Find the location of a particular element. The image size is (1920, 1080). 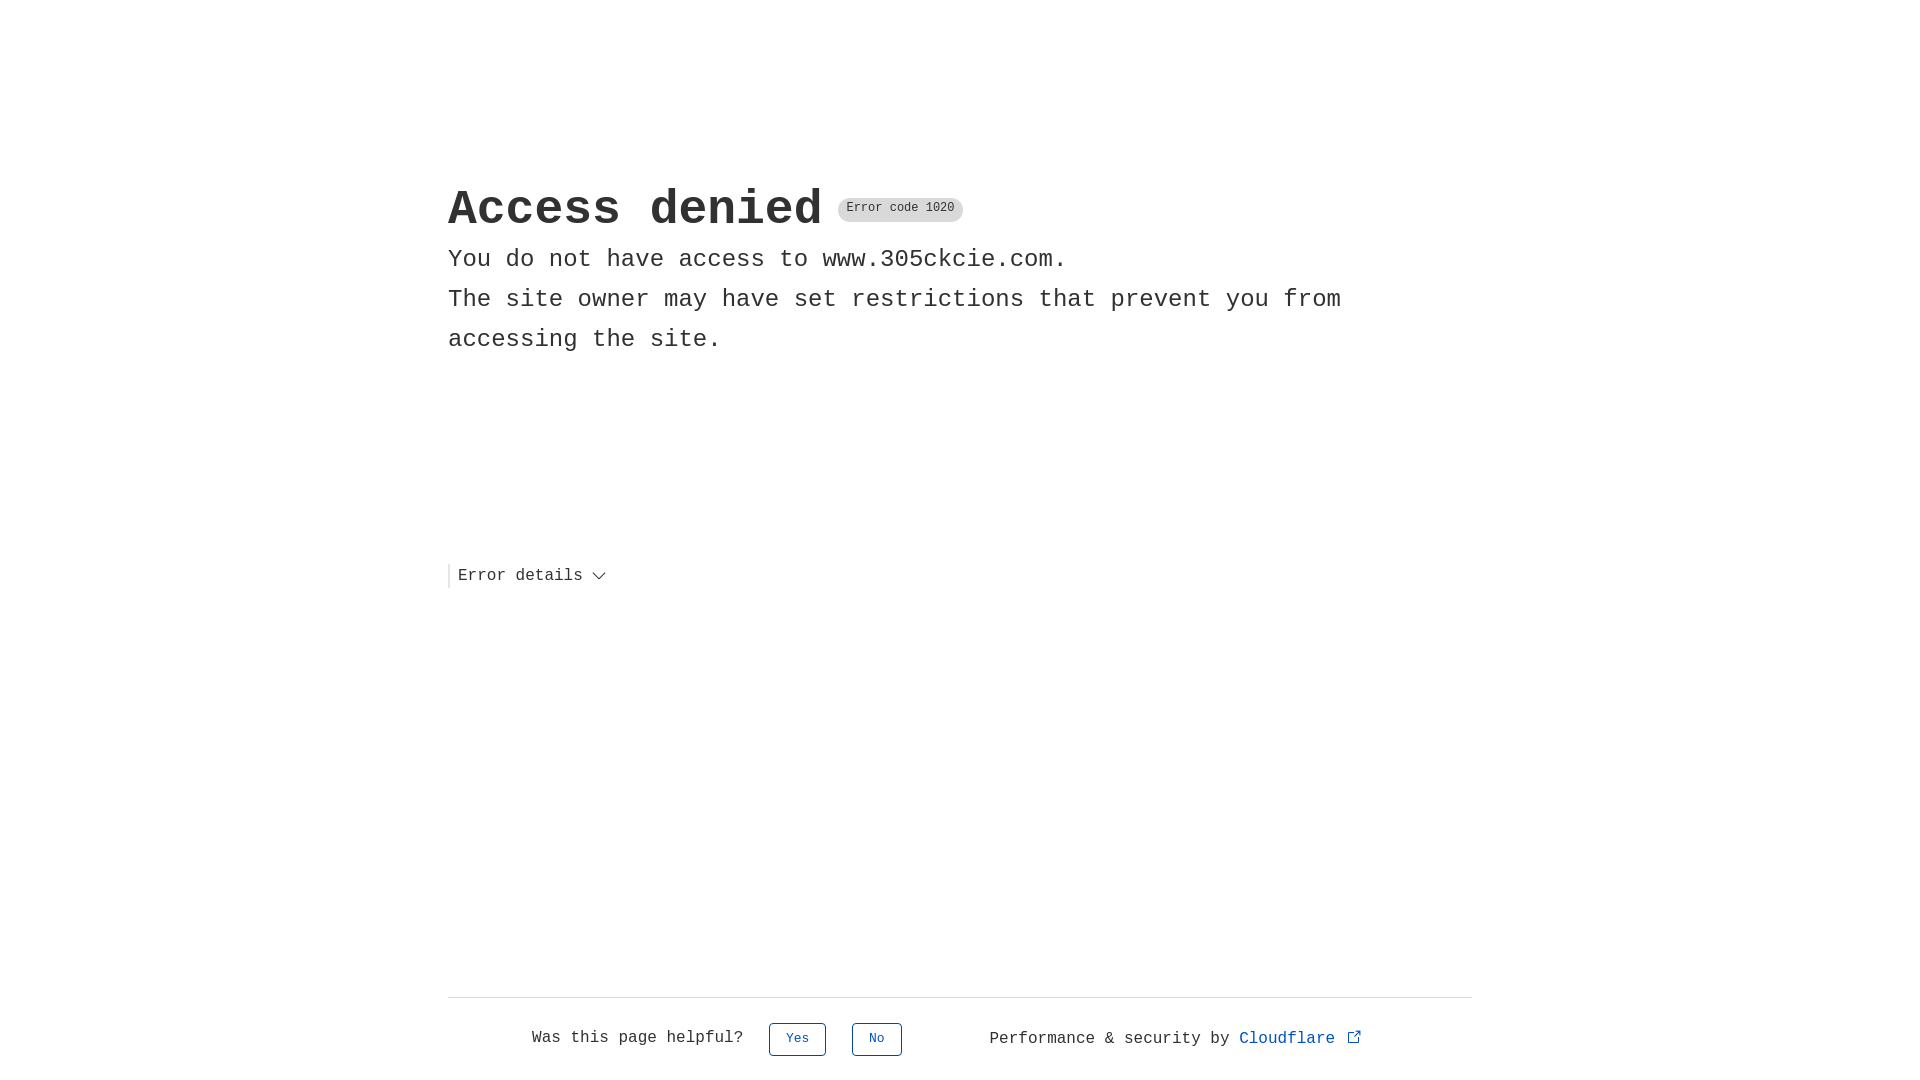

Opens in new tab is located at coordinates (1354, 1036).